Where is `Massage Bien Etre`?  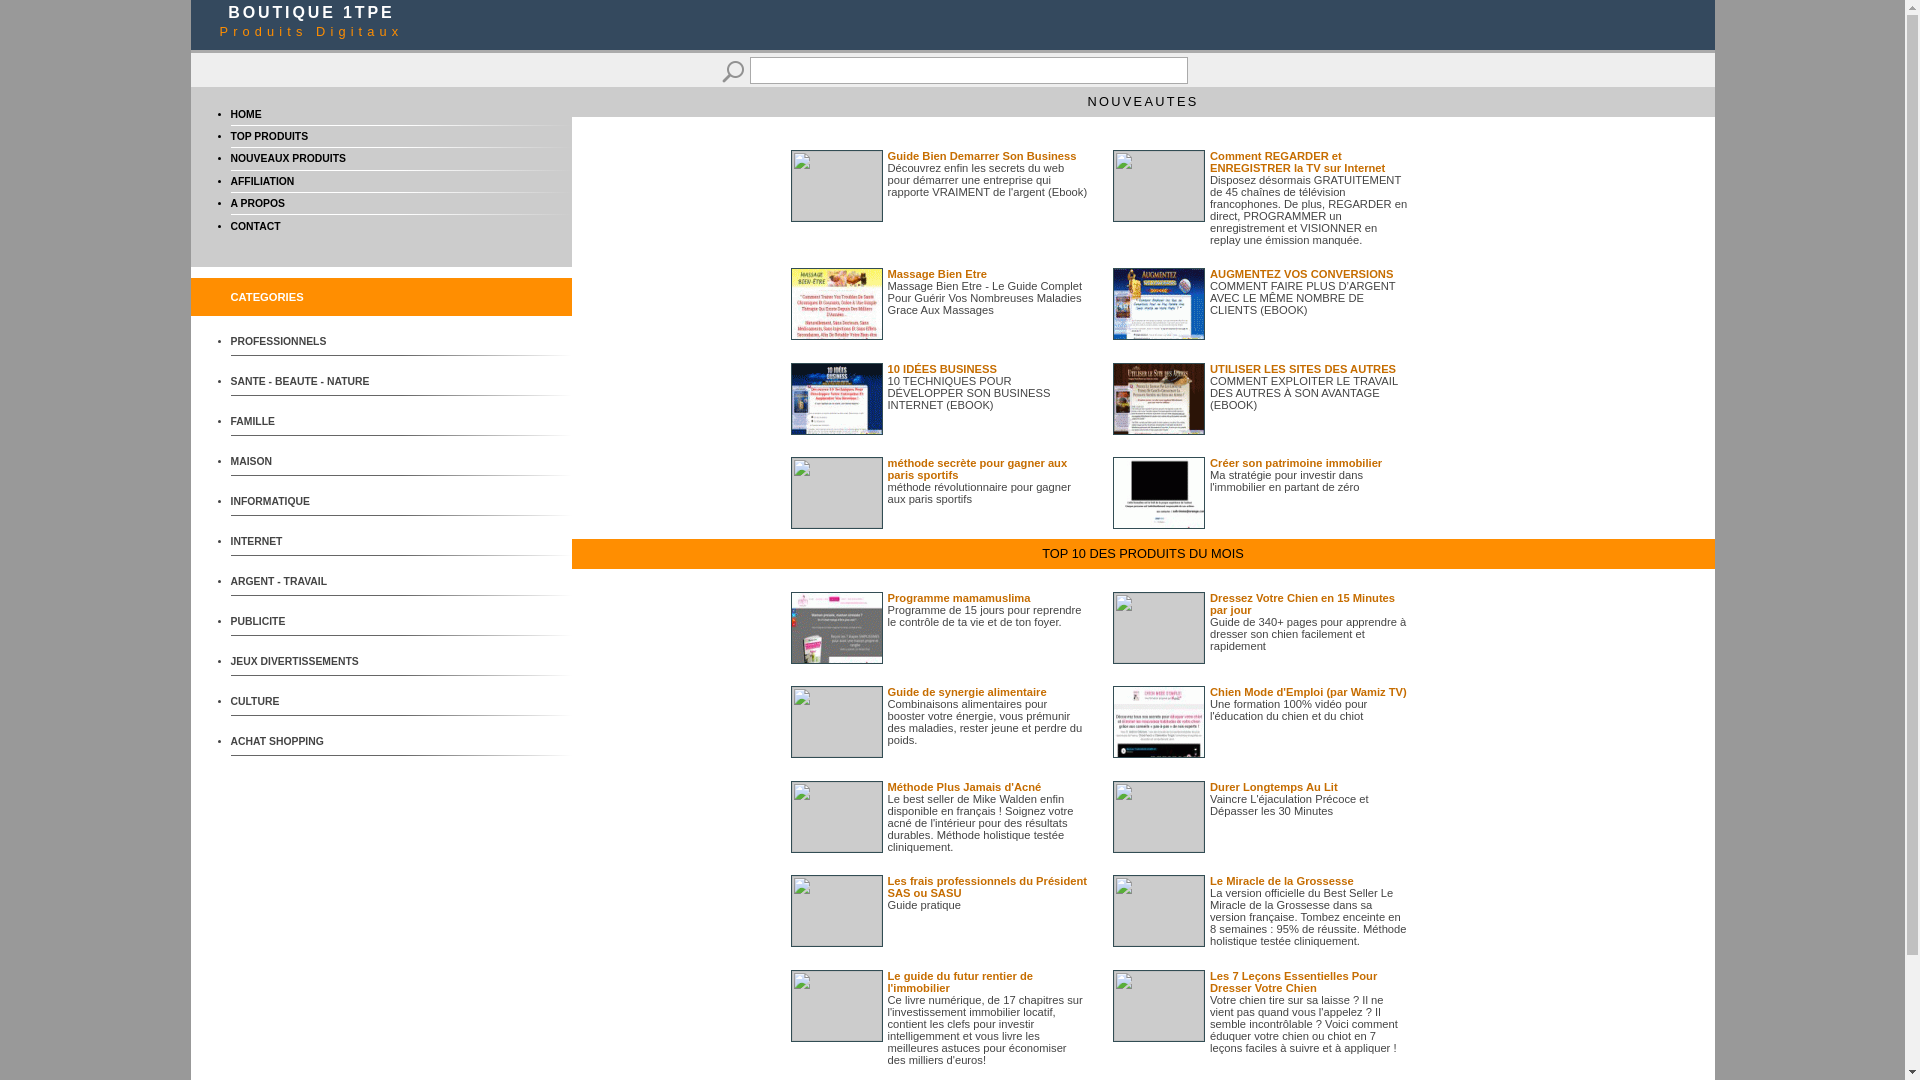 Massage Bien Etre is located at coordinates (938, 274).